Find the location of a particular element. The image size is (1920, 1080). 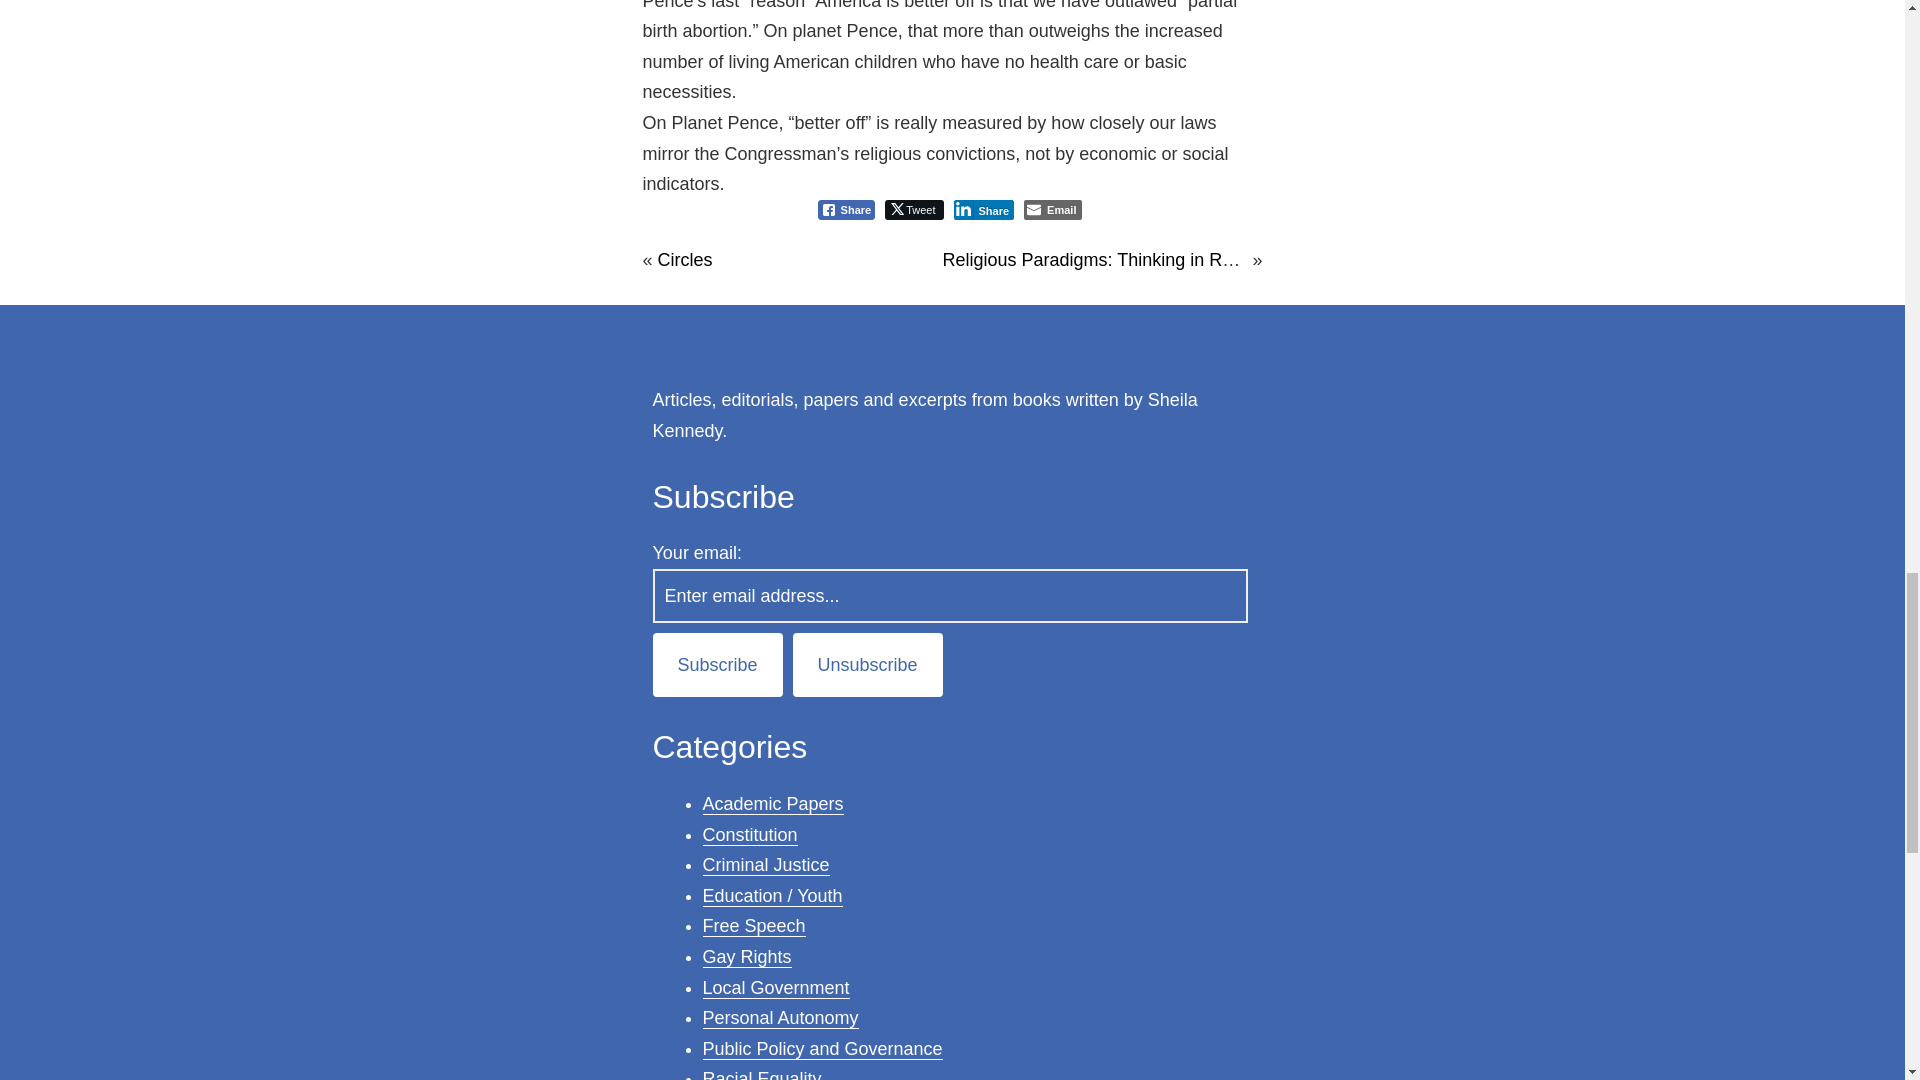

Public Policy and Governance is located at coordinates (822, 1048).